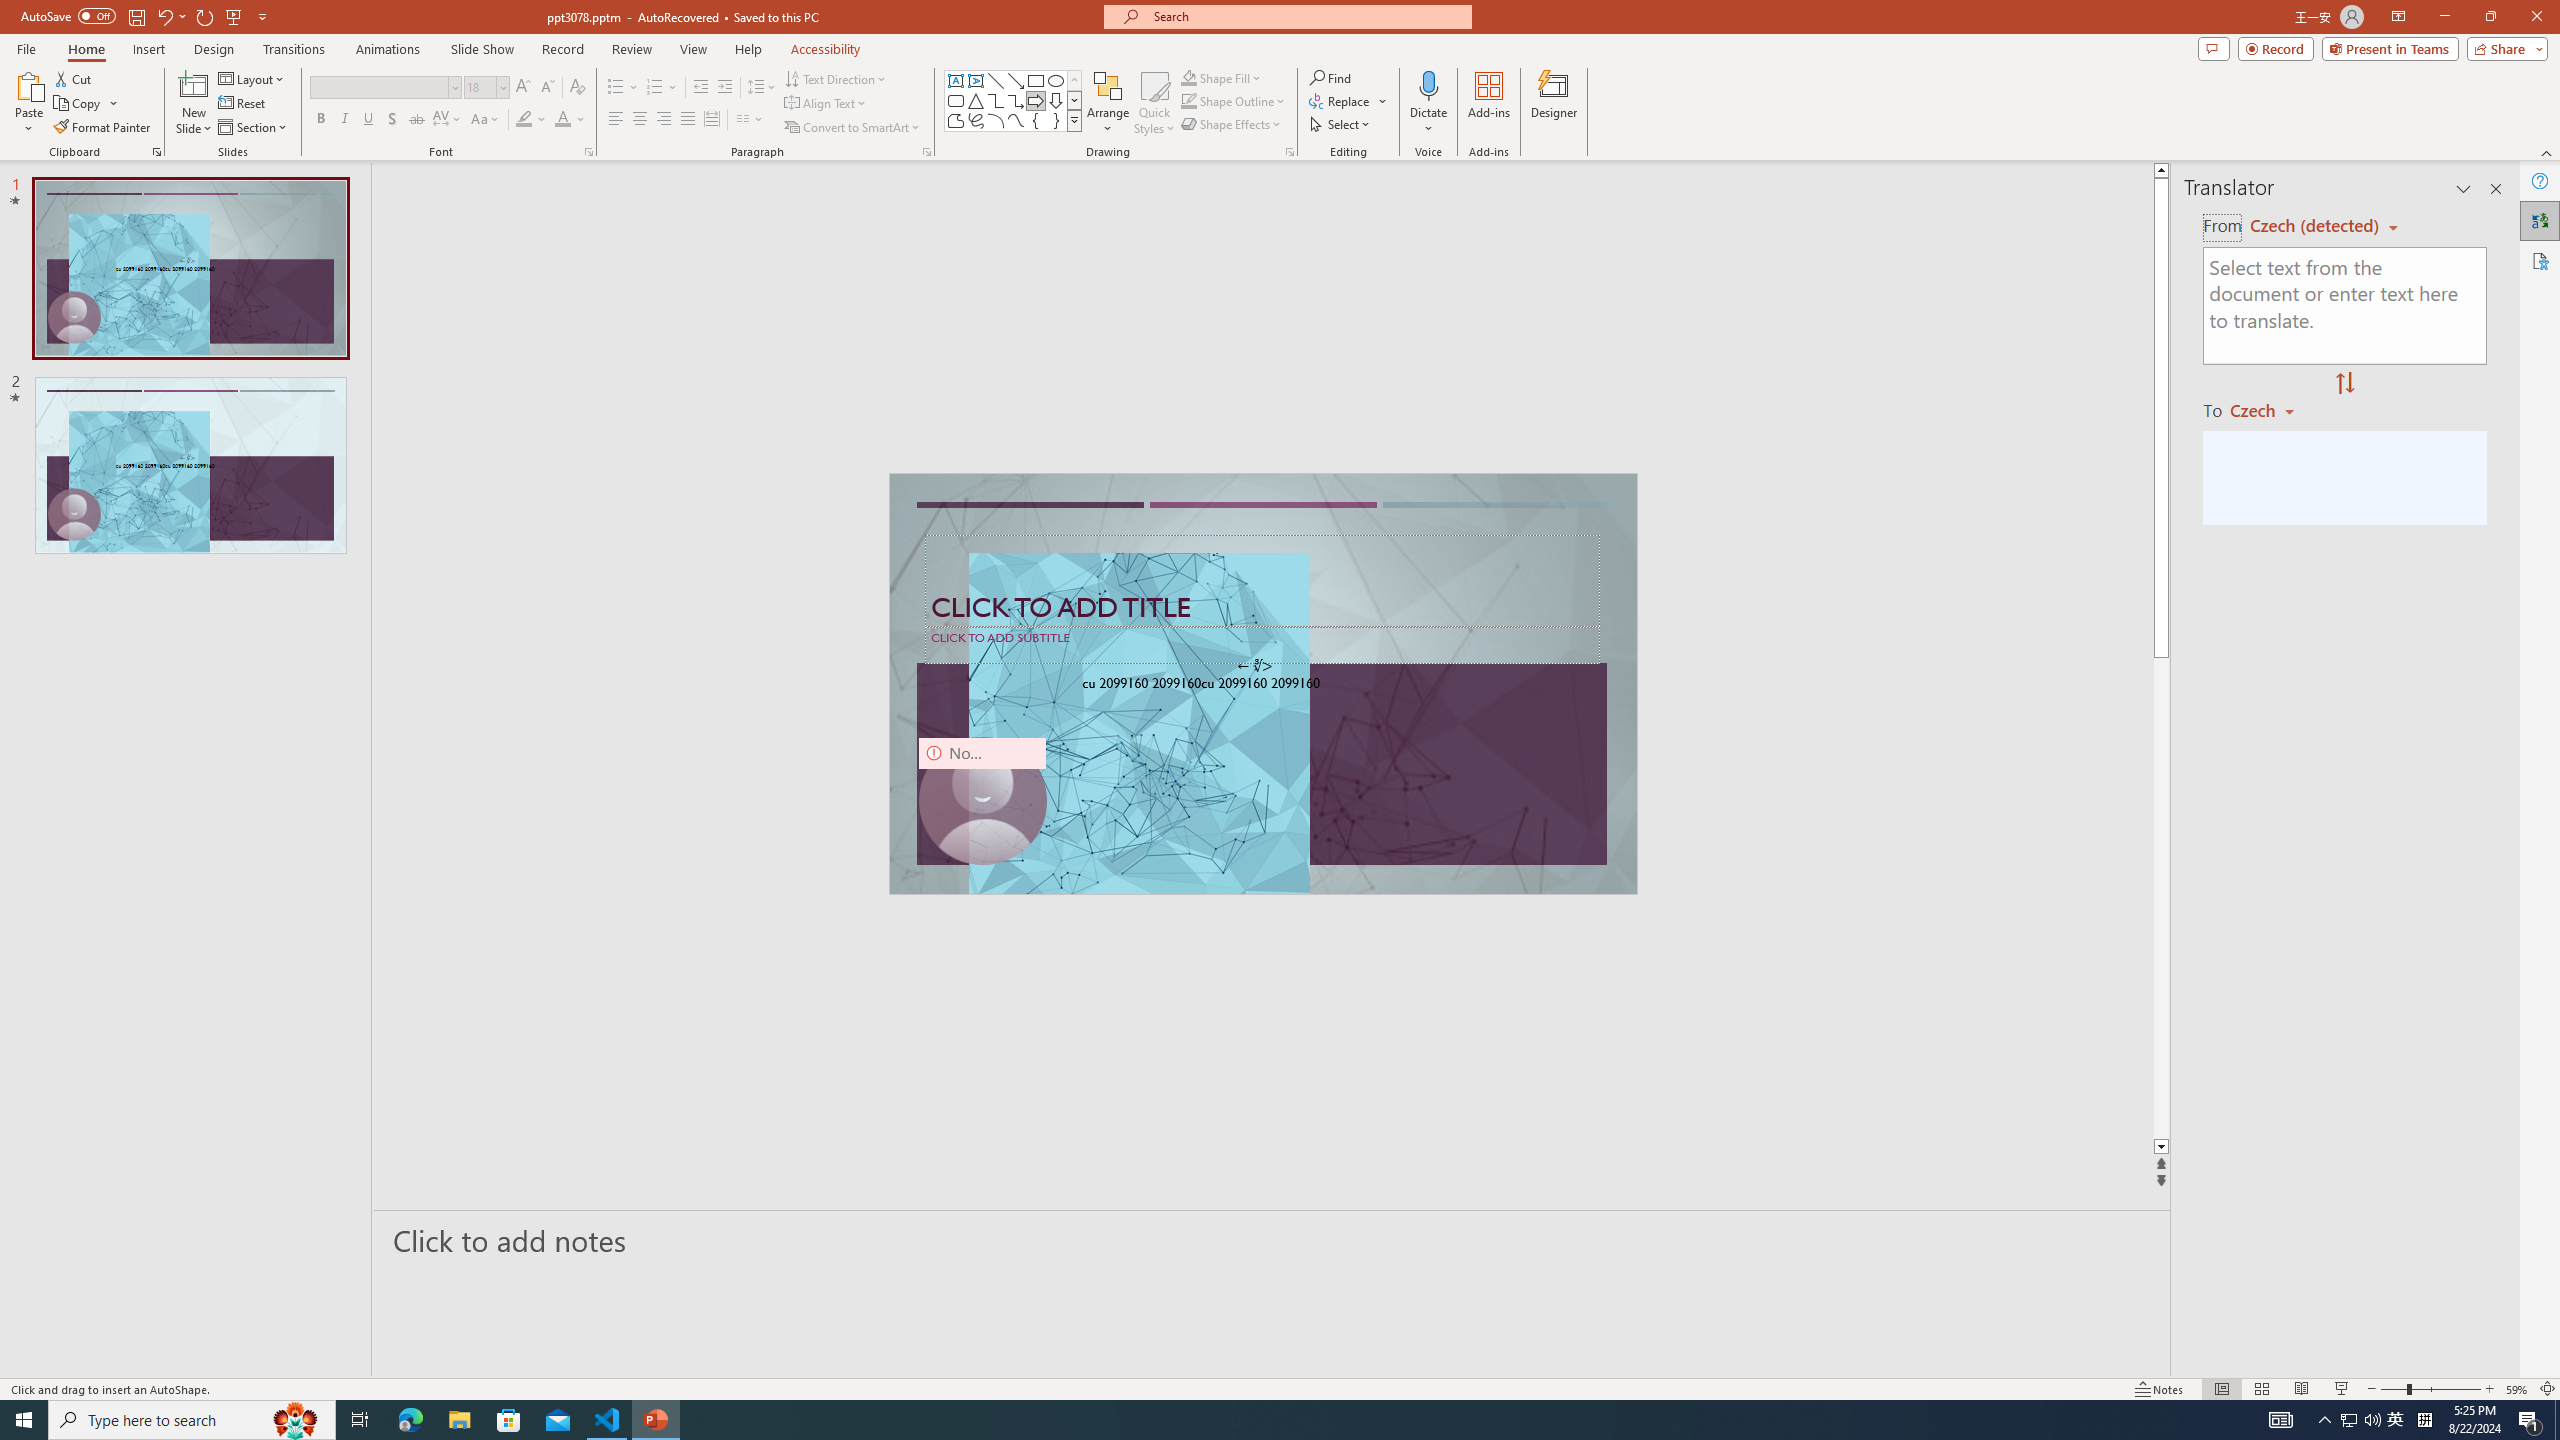 The image size is (2560, 1440). What do you see at coordinates (836, 78) in the screenshot?
I see `Text Direction` at bounding box center [836, 78].